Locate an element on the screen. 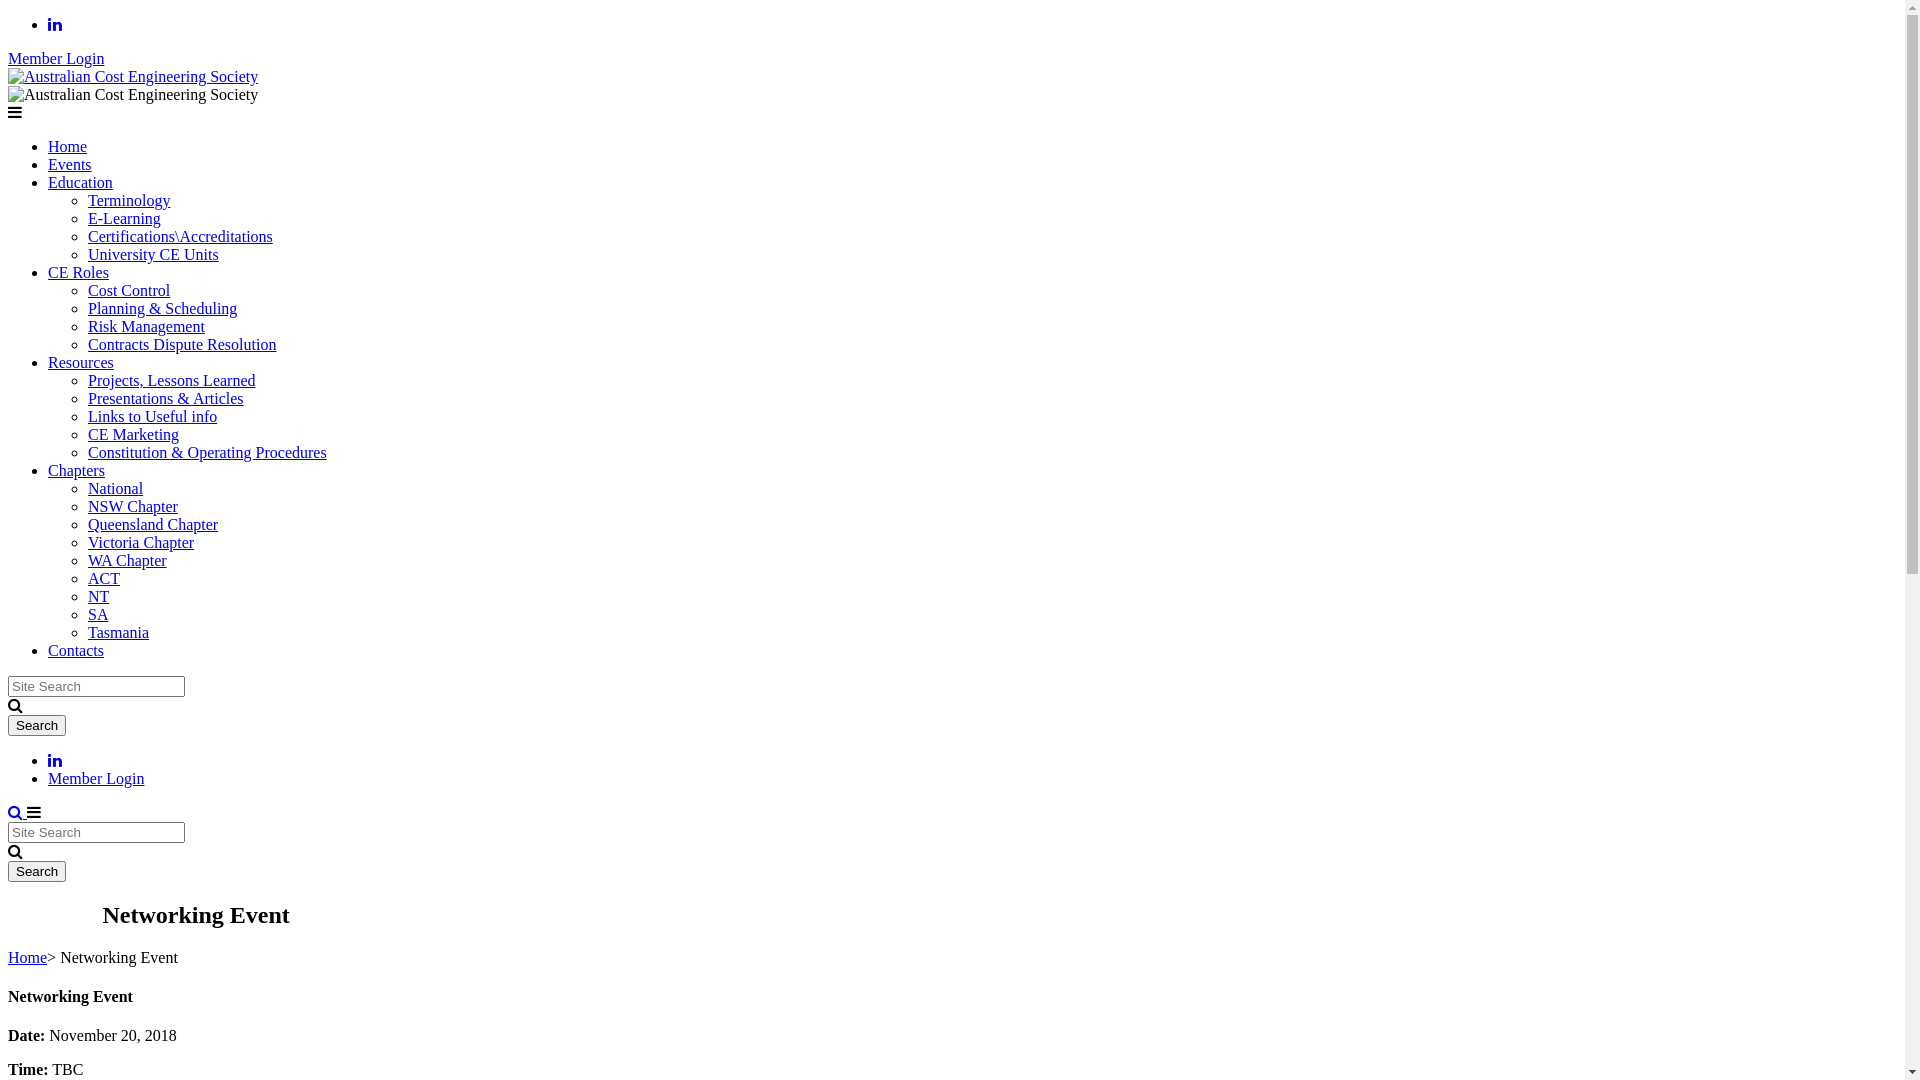 Image resolution: width=1920 pixels, height=1080 pixels. National is located at coordinates (116, 488).